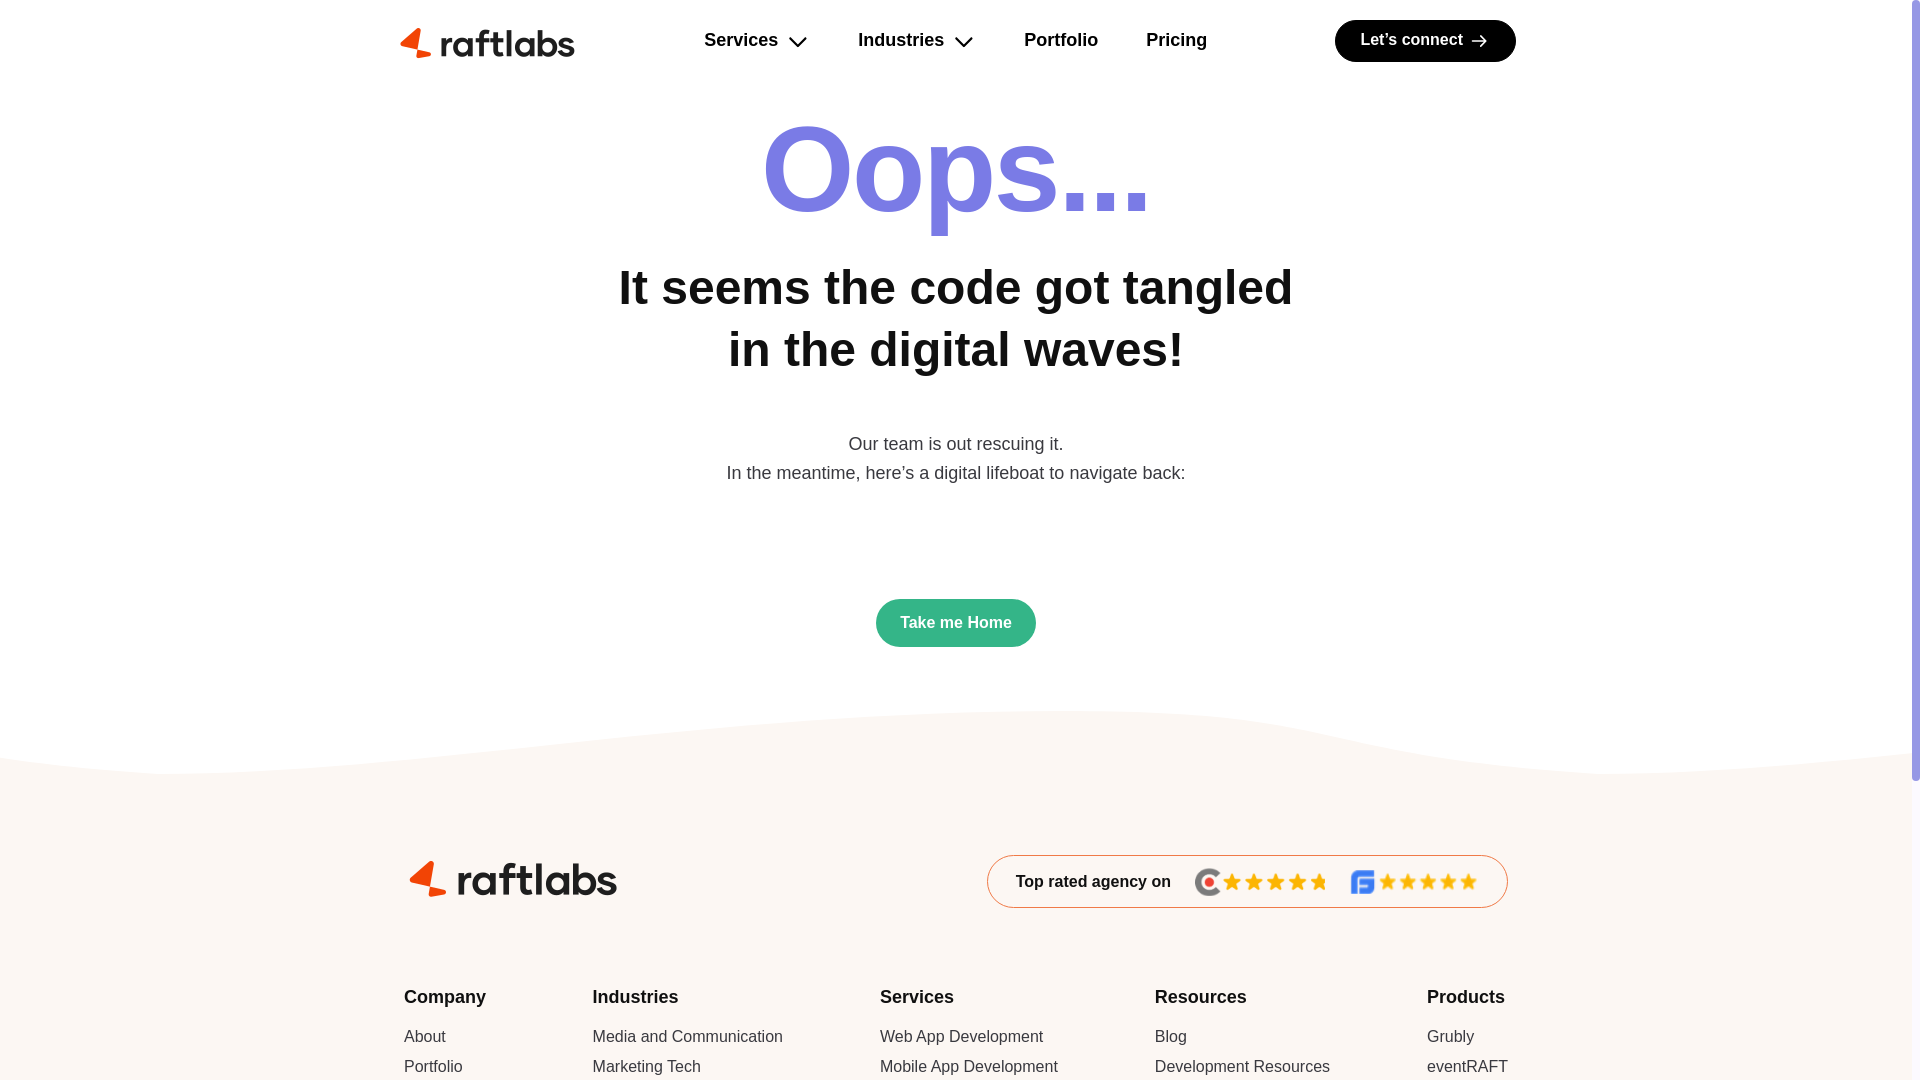 The width and height of the screenshot is (1920, 1080). I want to click on Portfolio, so click(432, 1066).